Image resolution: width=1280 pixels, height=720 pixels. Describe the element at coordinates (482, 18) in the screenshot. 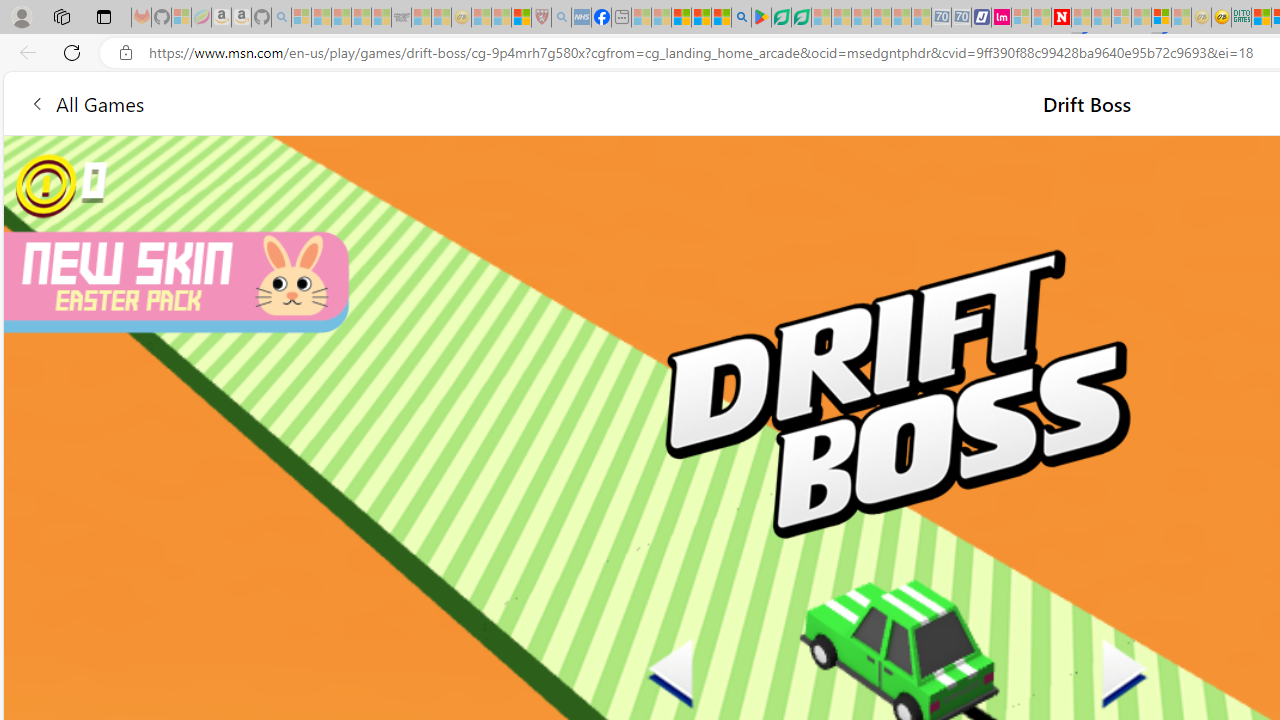

I see `Recipes - MSN - Sleeping` at that location.